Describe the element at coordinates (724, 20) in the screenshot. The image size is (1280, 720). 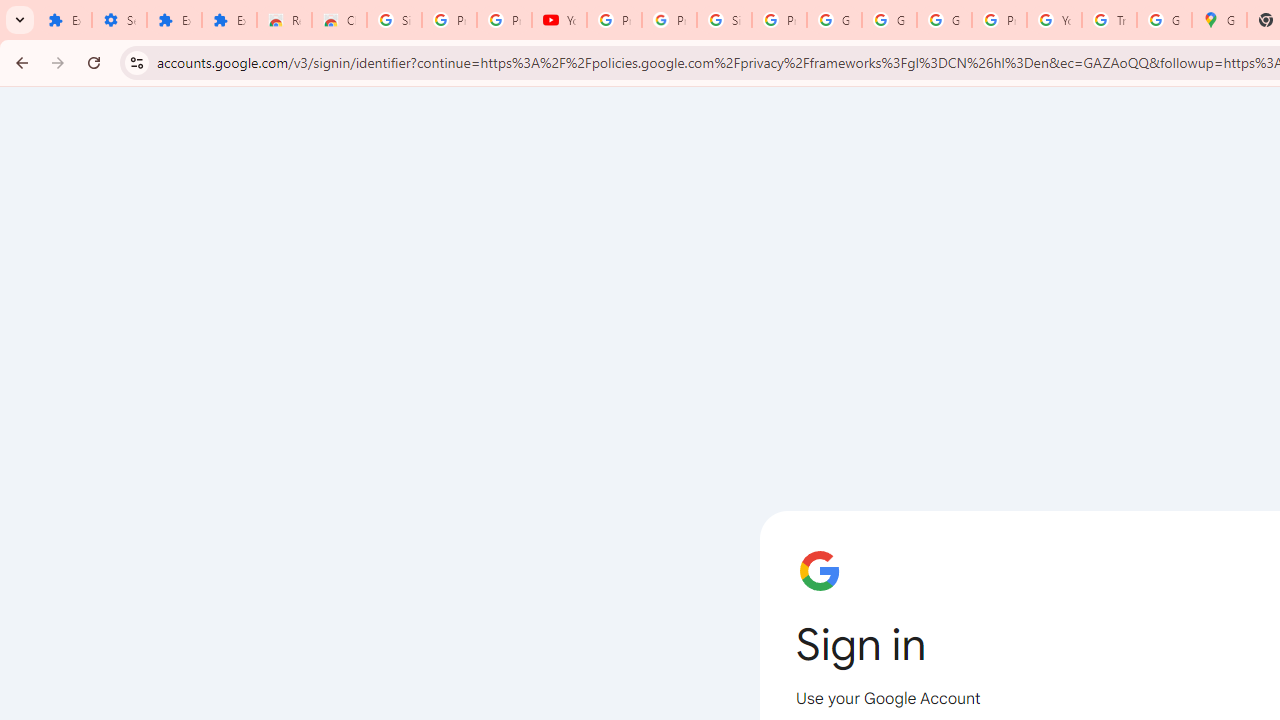
I see `Sign in - Google Accounts` at that location.